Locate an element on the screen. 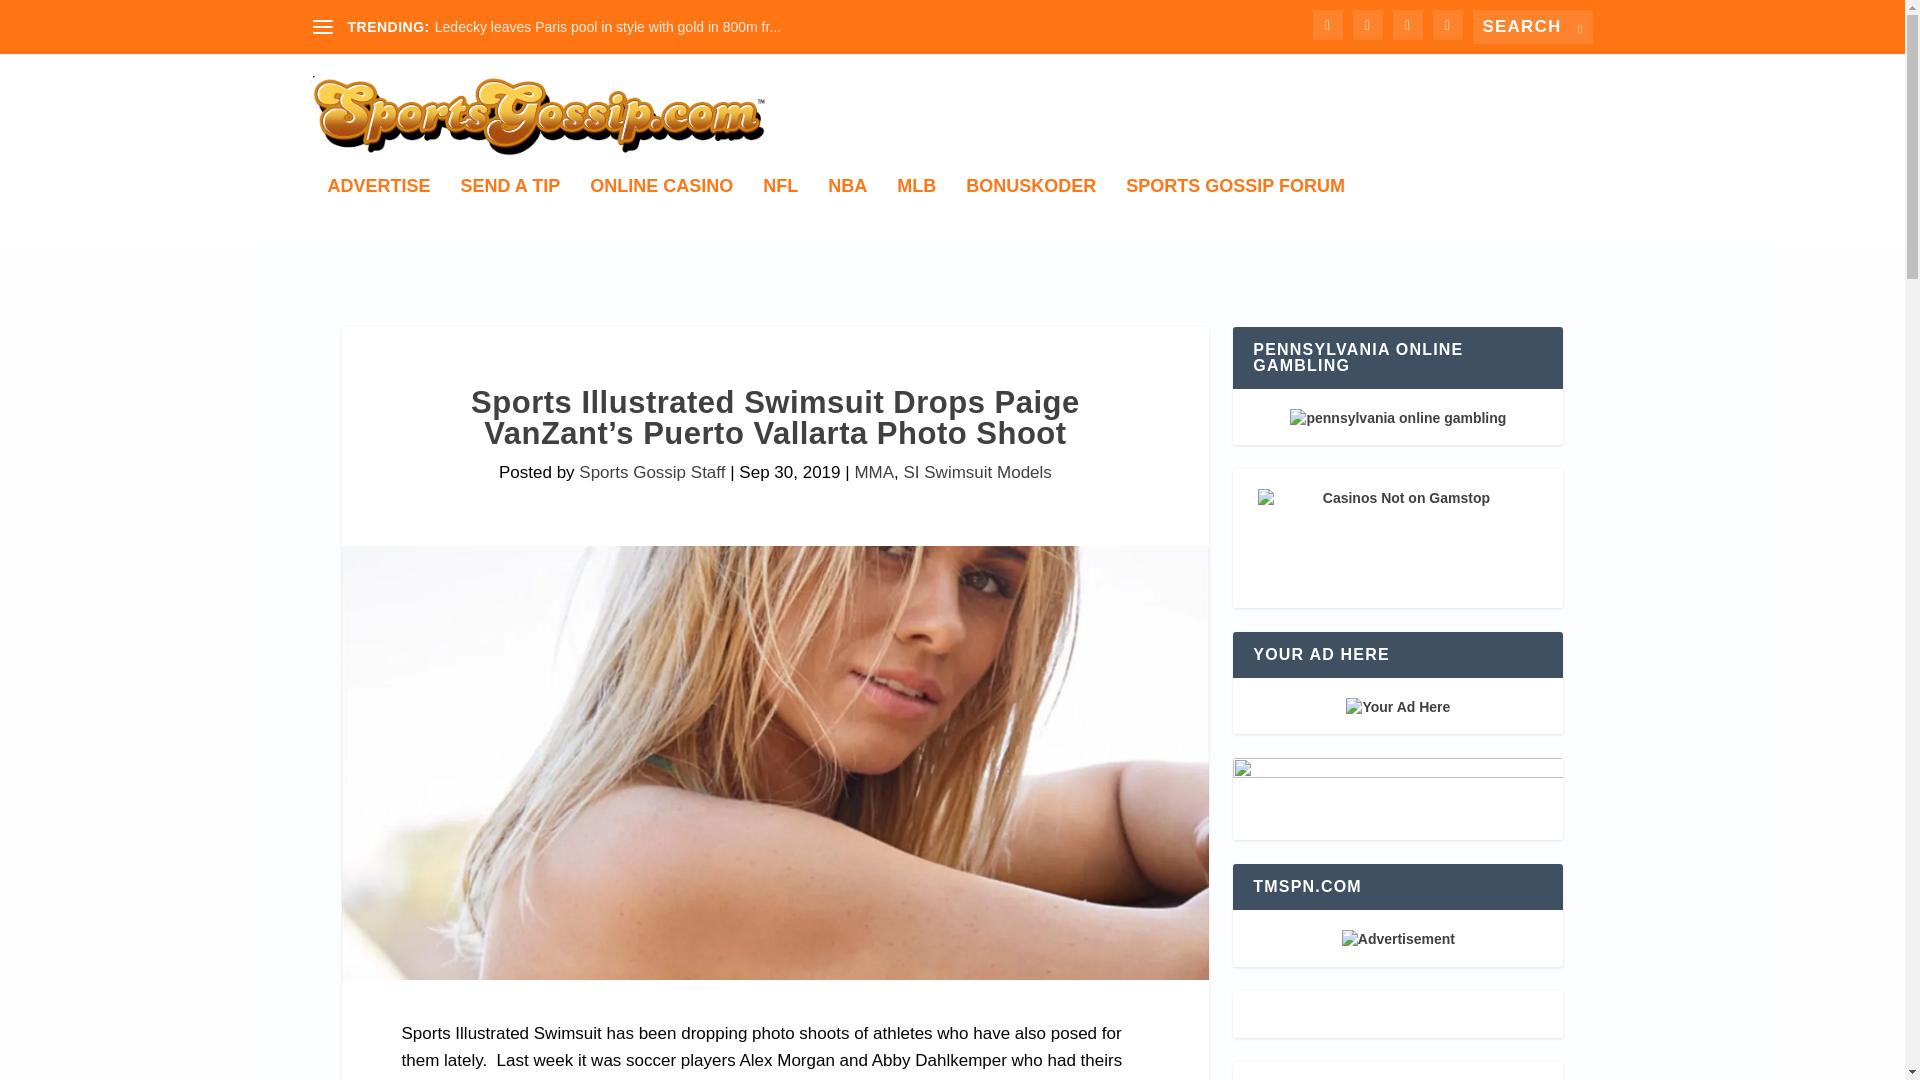 This screenshot has width=1920, height=1080. SPORTS GOSSIP FORUM is located at coordinates (1235, 212).